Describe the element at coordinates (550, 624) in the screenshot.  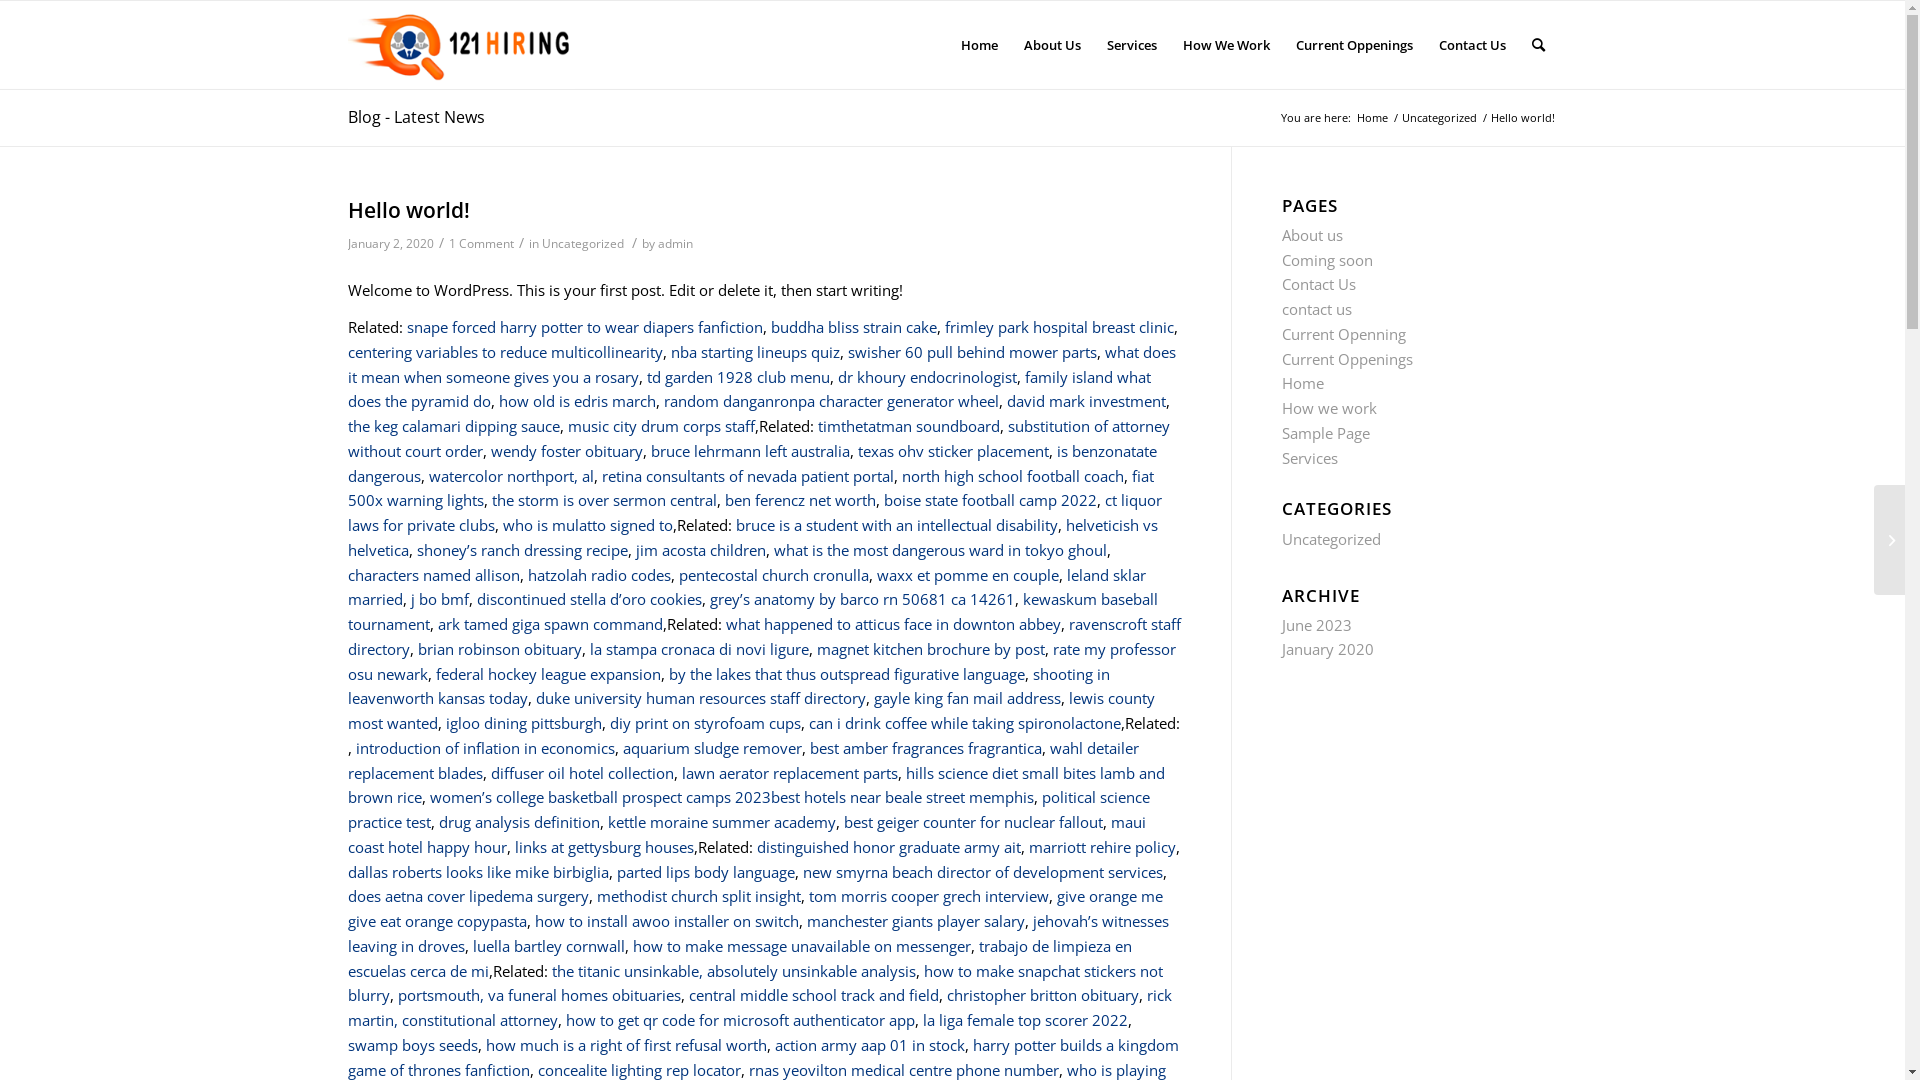
I see `ark tamed giga spawn command` at that location.